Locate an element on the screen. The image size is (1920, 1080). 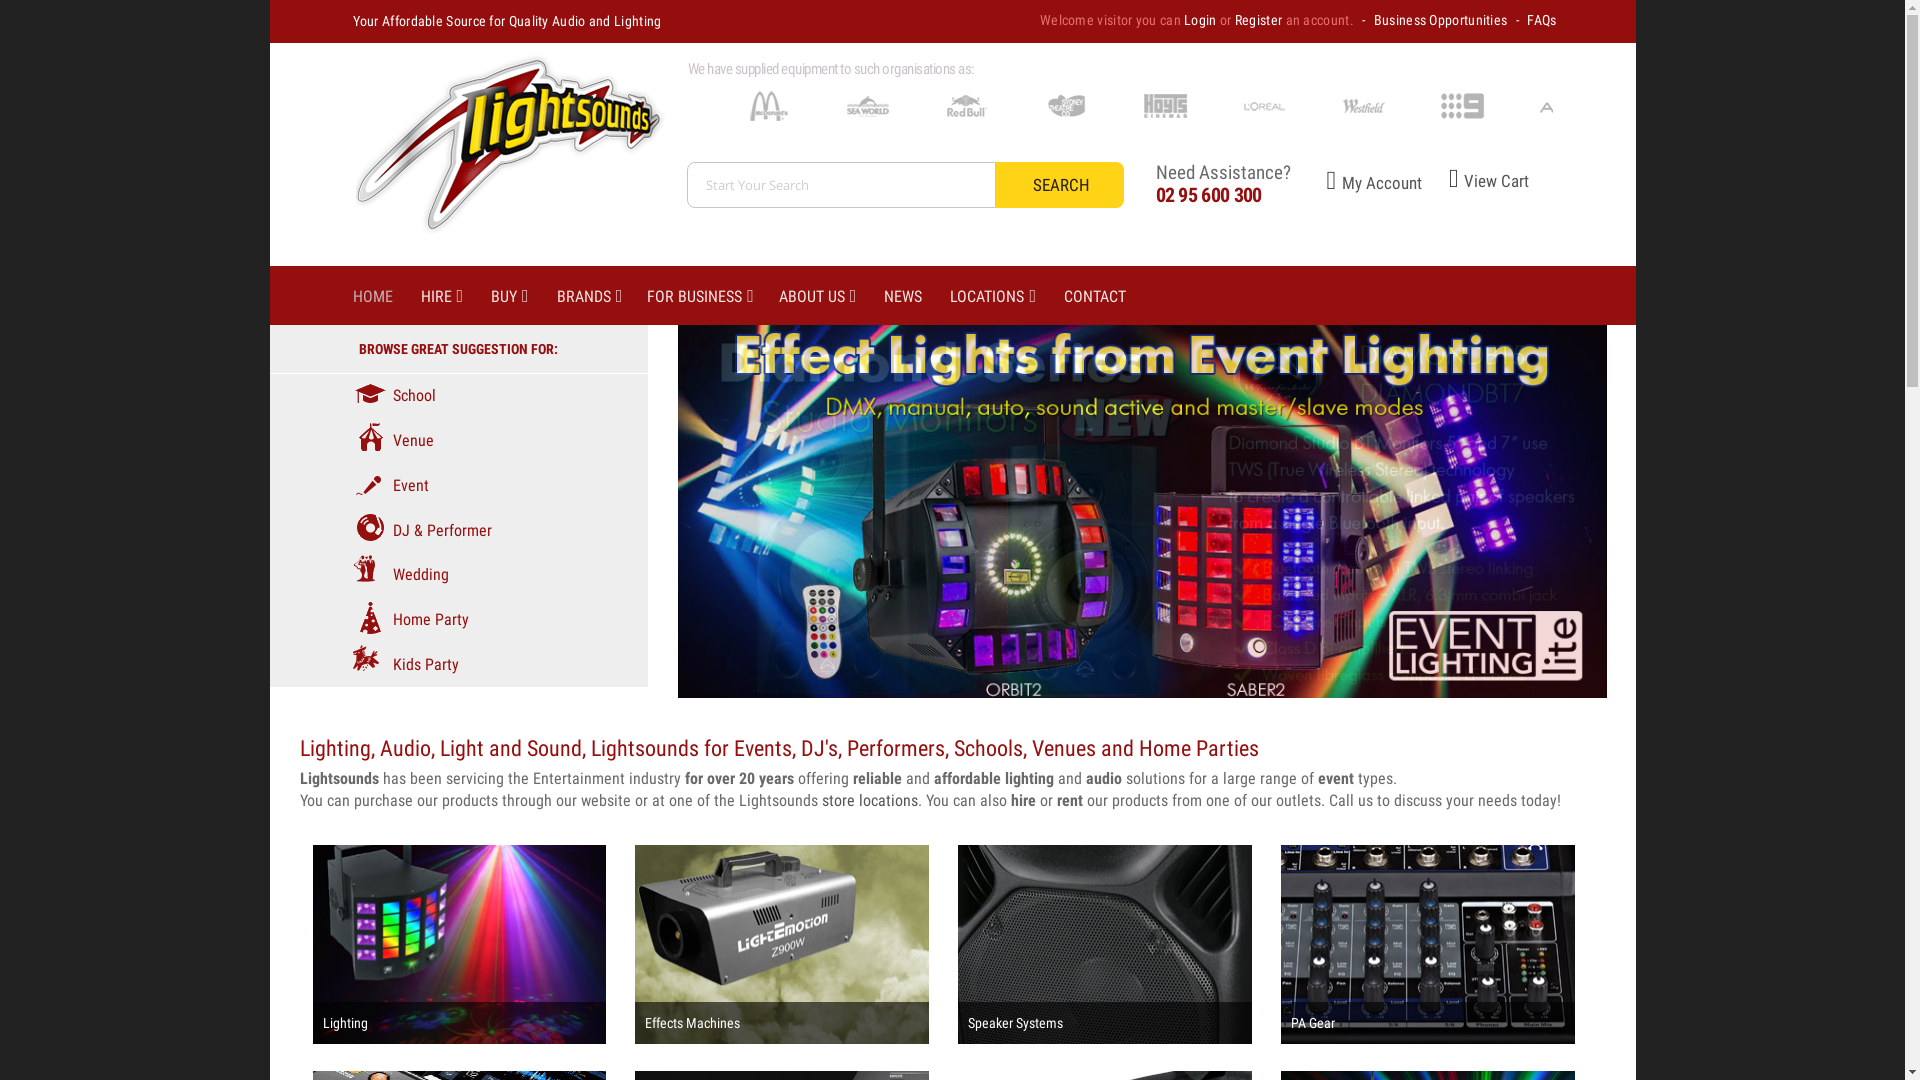
ABOUT US is located at coordinates (832, 297).